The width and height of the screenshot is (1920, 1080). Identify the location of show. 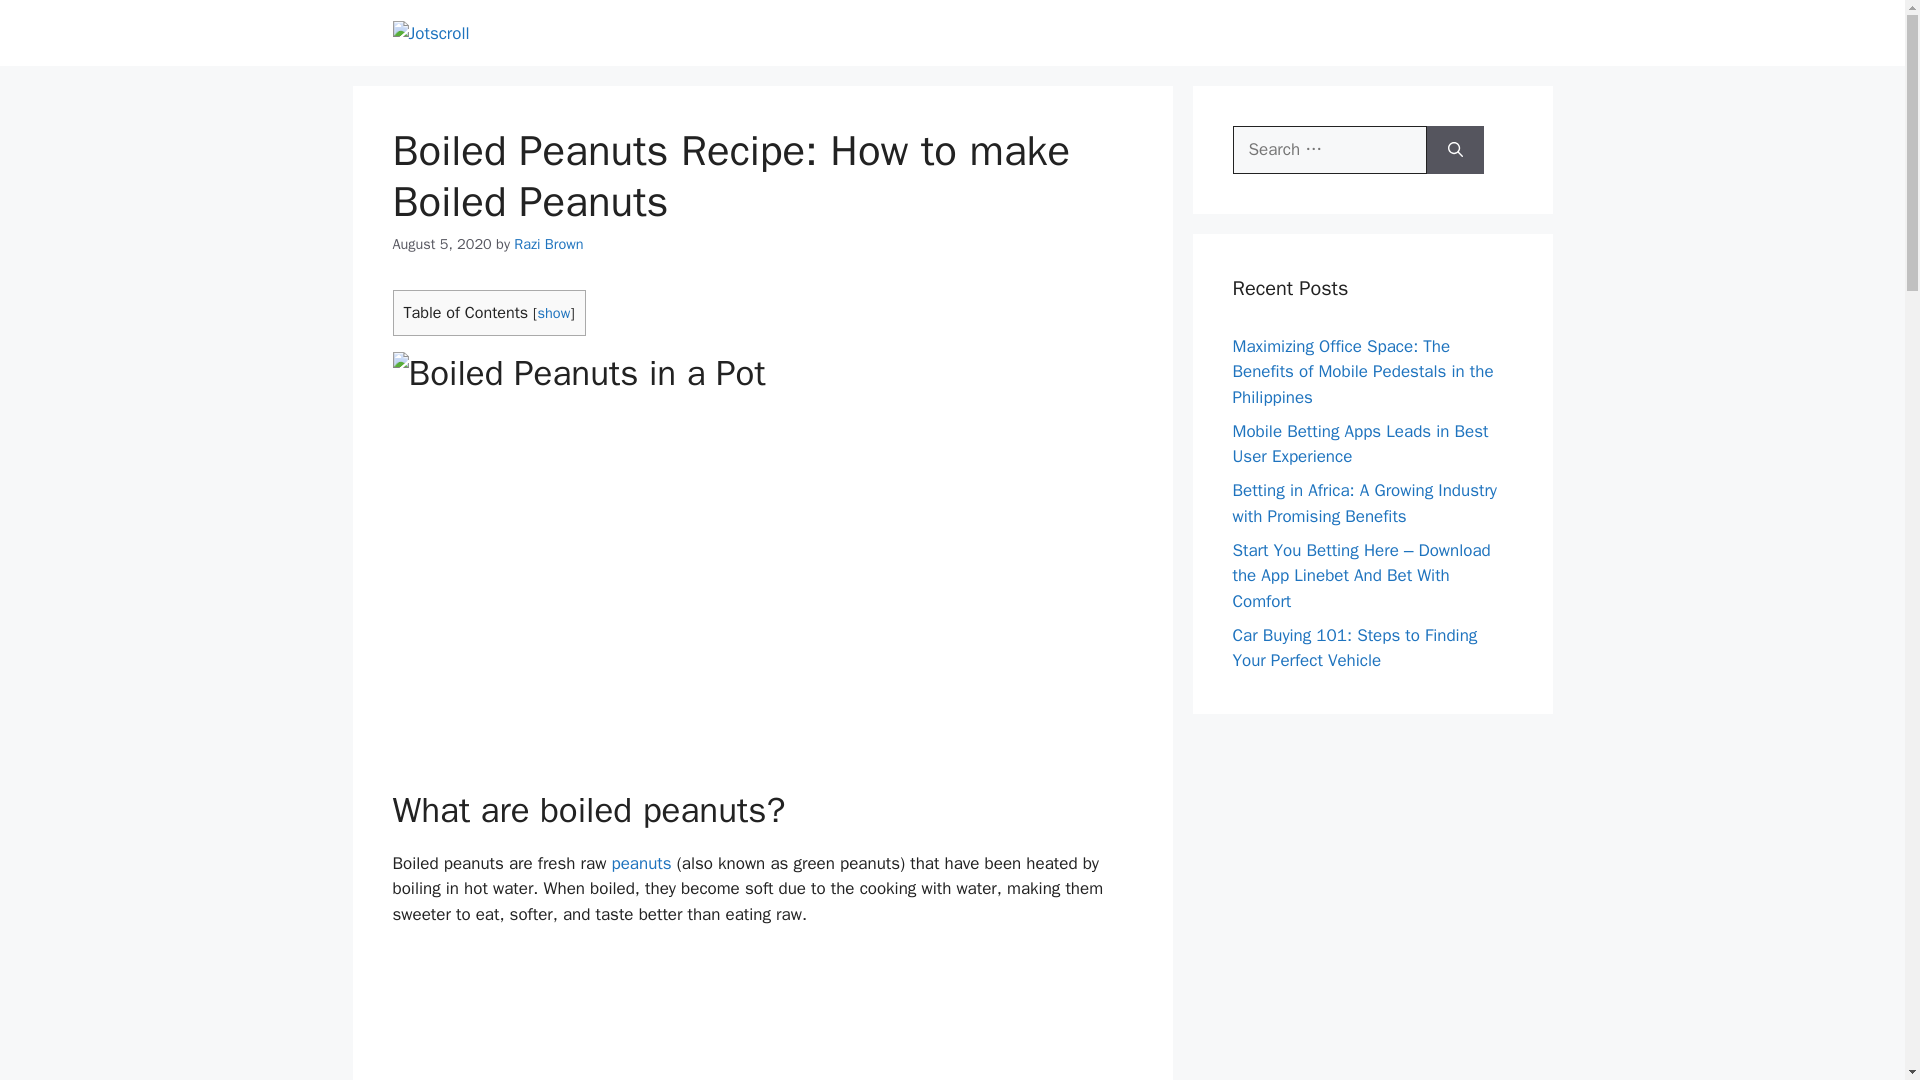
(554, 312).